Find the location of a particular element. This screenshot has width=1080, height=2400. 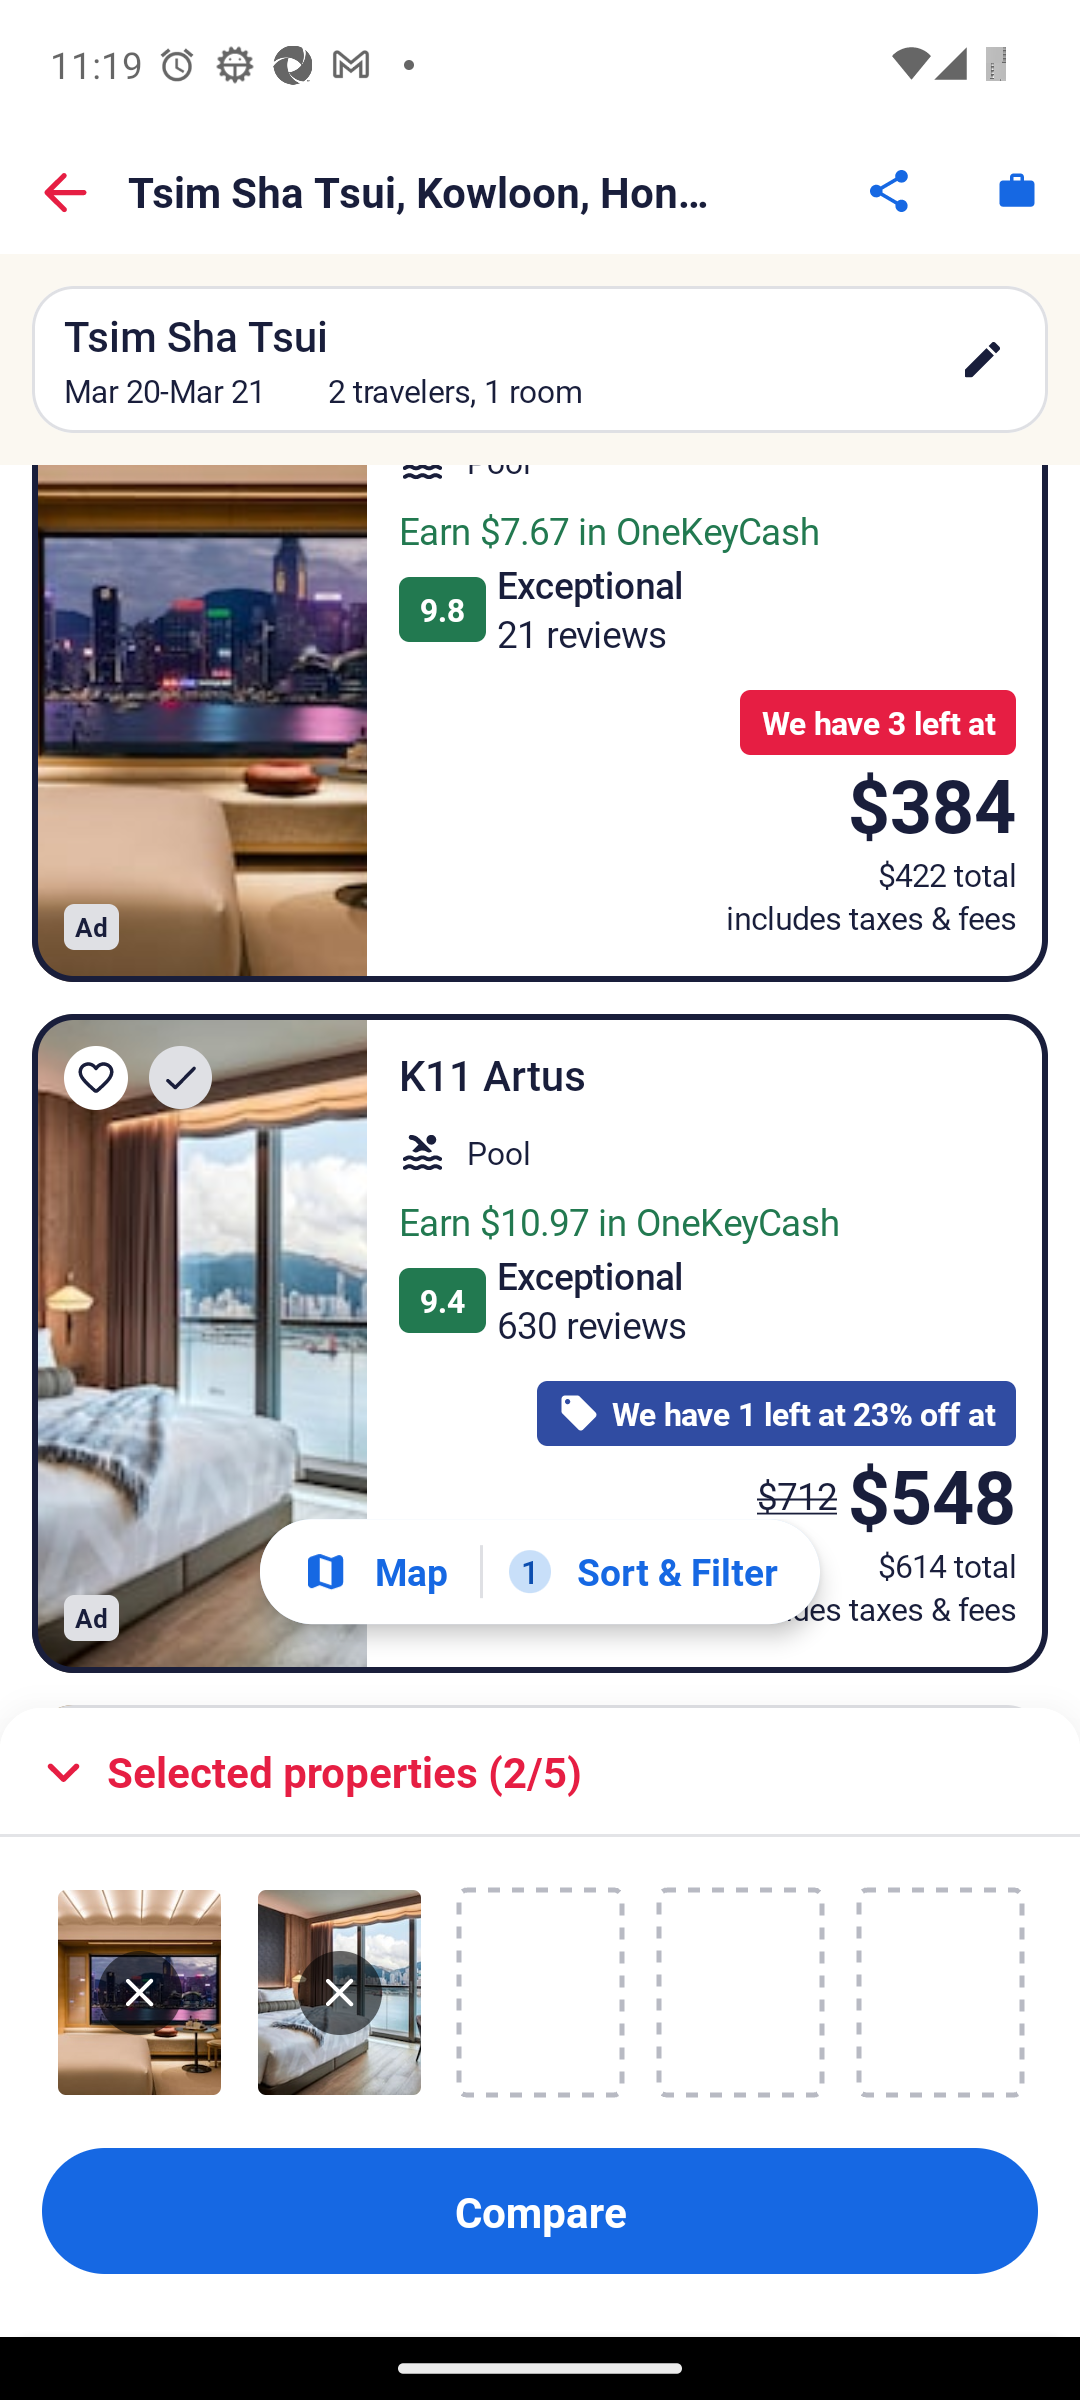

Regent Hong Kong is located at coordinates (200, 723).